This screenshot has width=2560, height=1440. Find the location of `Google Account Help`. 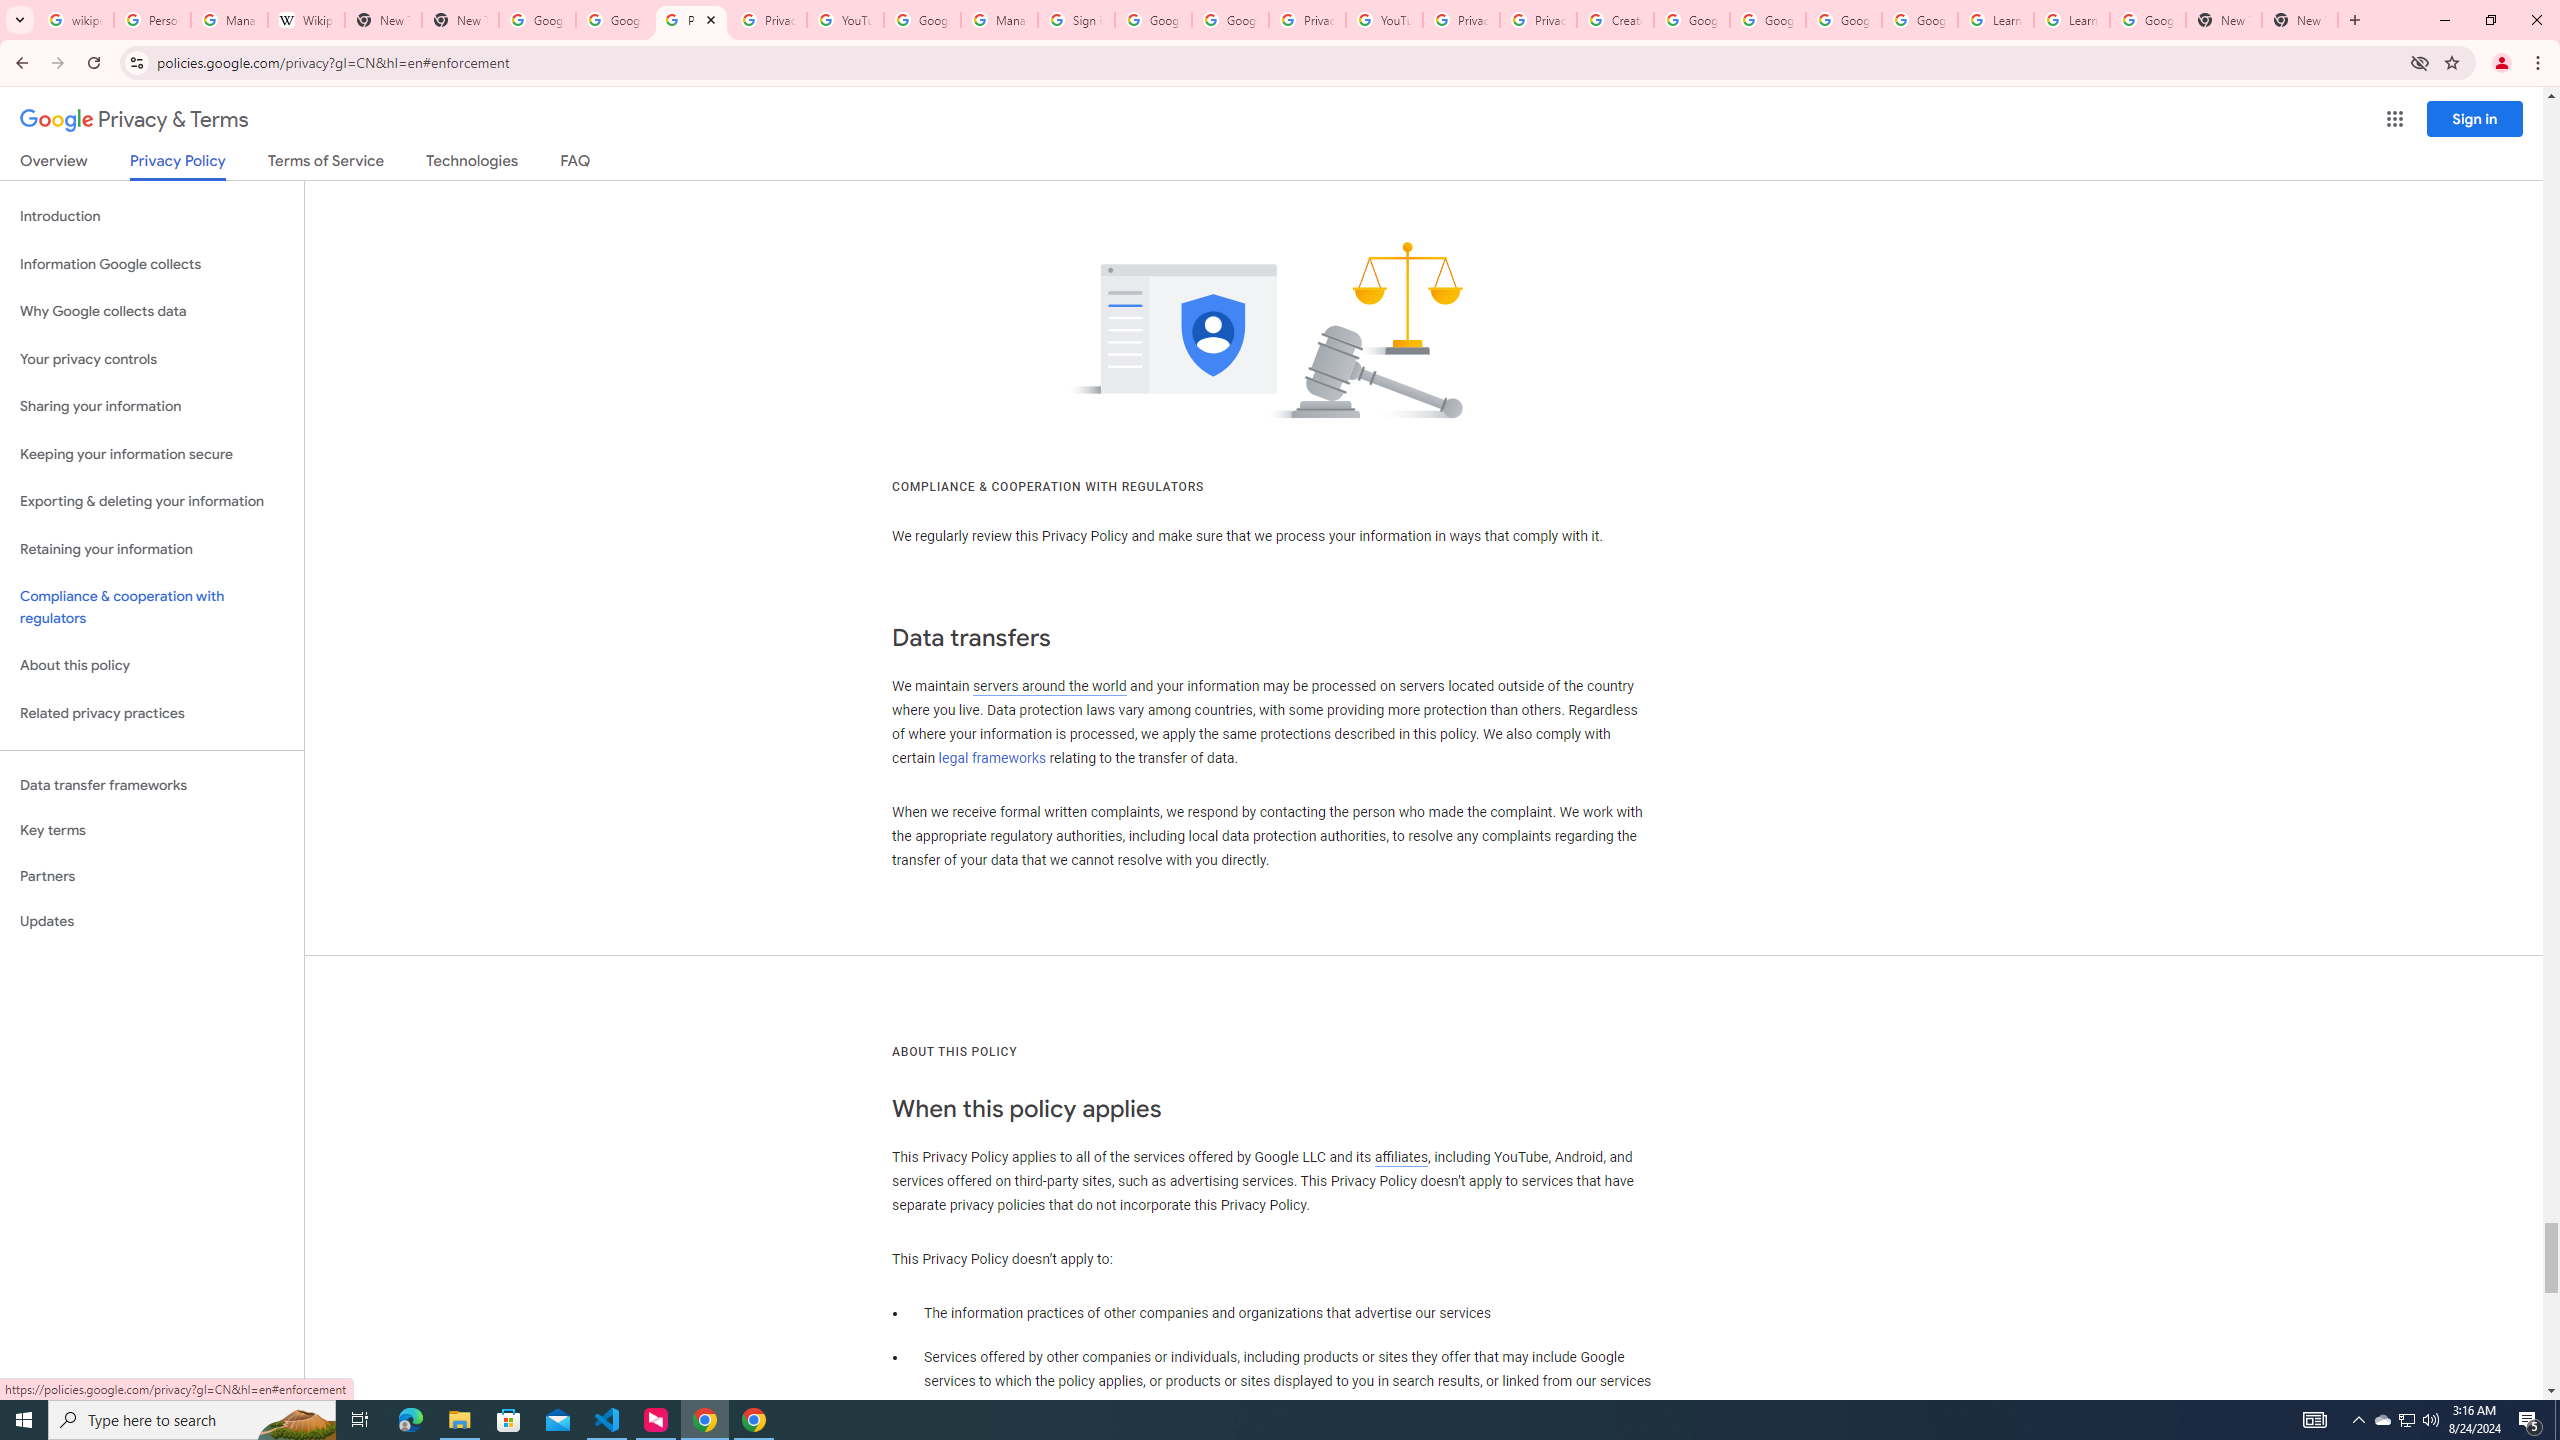

Google Account Help is located at coordinates (1692, 20).